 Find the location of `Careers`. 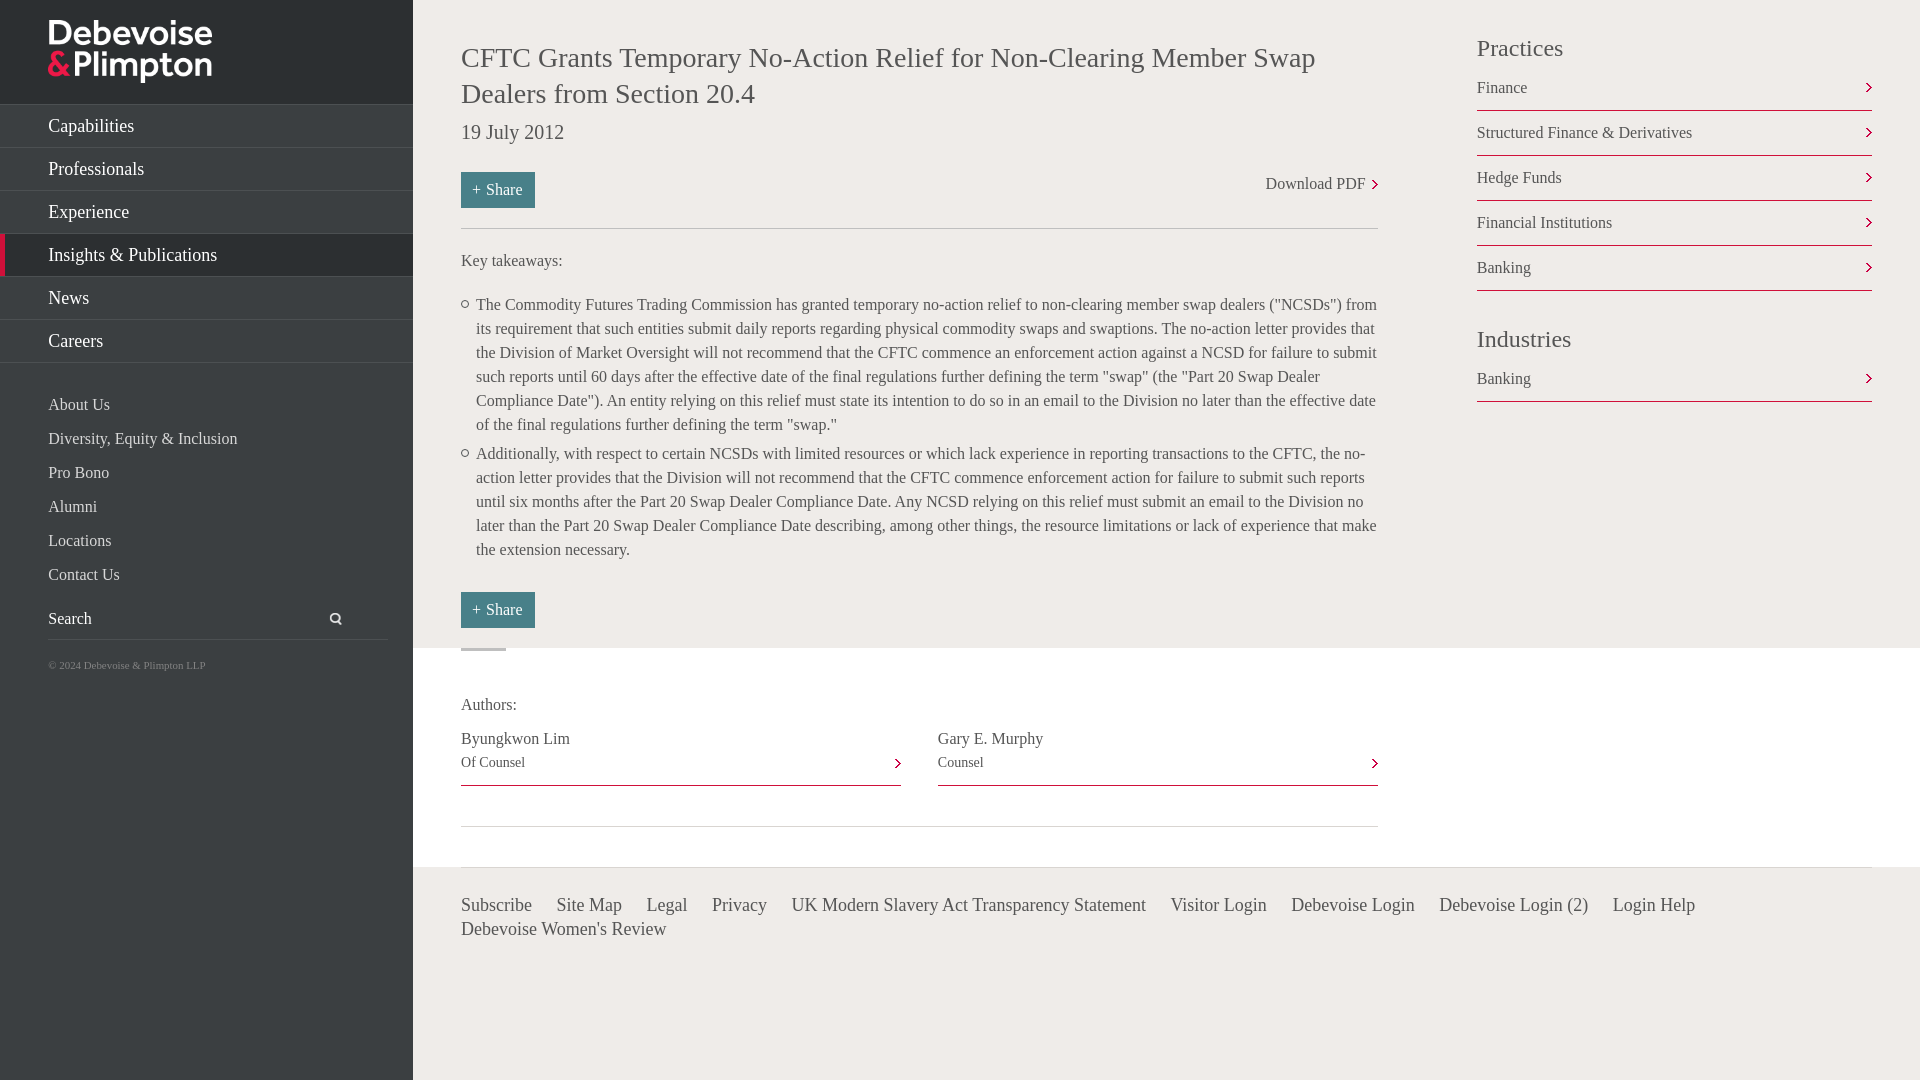

Careers is located at coordinates (206, 340).